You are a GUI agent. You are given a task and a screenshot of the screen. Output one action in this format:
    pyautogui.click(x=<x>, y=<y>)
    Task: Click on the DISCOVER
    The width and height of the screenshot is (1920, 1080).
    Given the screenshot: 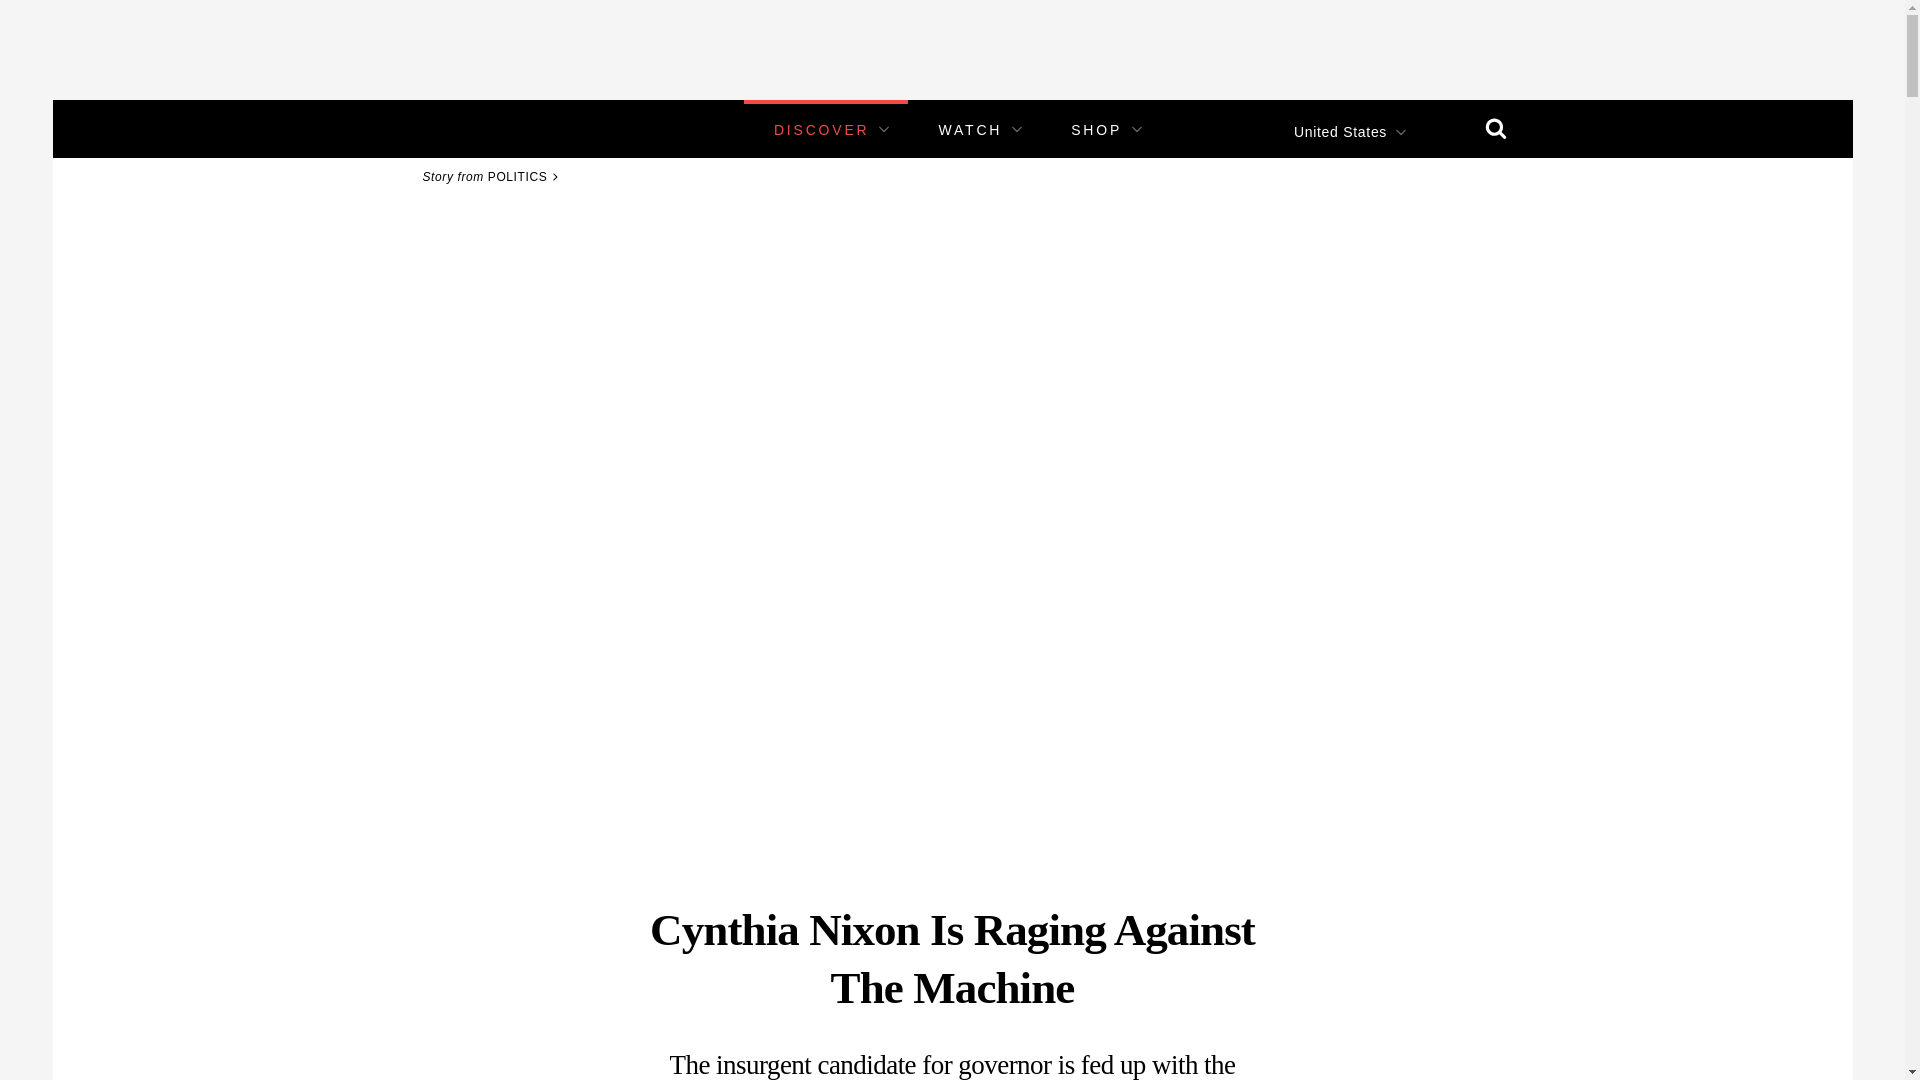 What is the action you would take?
    pyautogui.click(x=821, y=130)
    